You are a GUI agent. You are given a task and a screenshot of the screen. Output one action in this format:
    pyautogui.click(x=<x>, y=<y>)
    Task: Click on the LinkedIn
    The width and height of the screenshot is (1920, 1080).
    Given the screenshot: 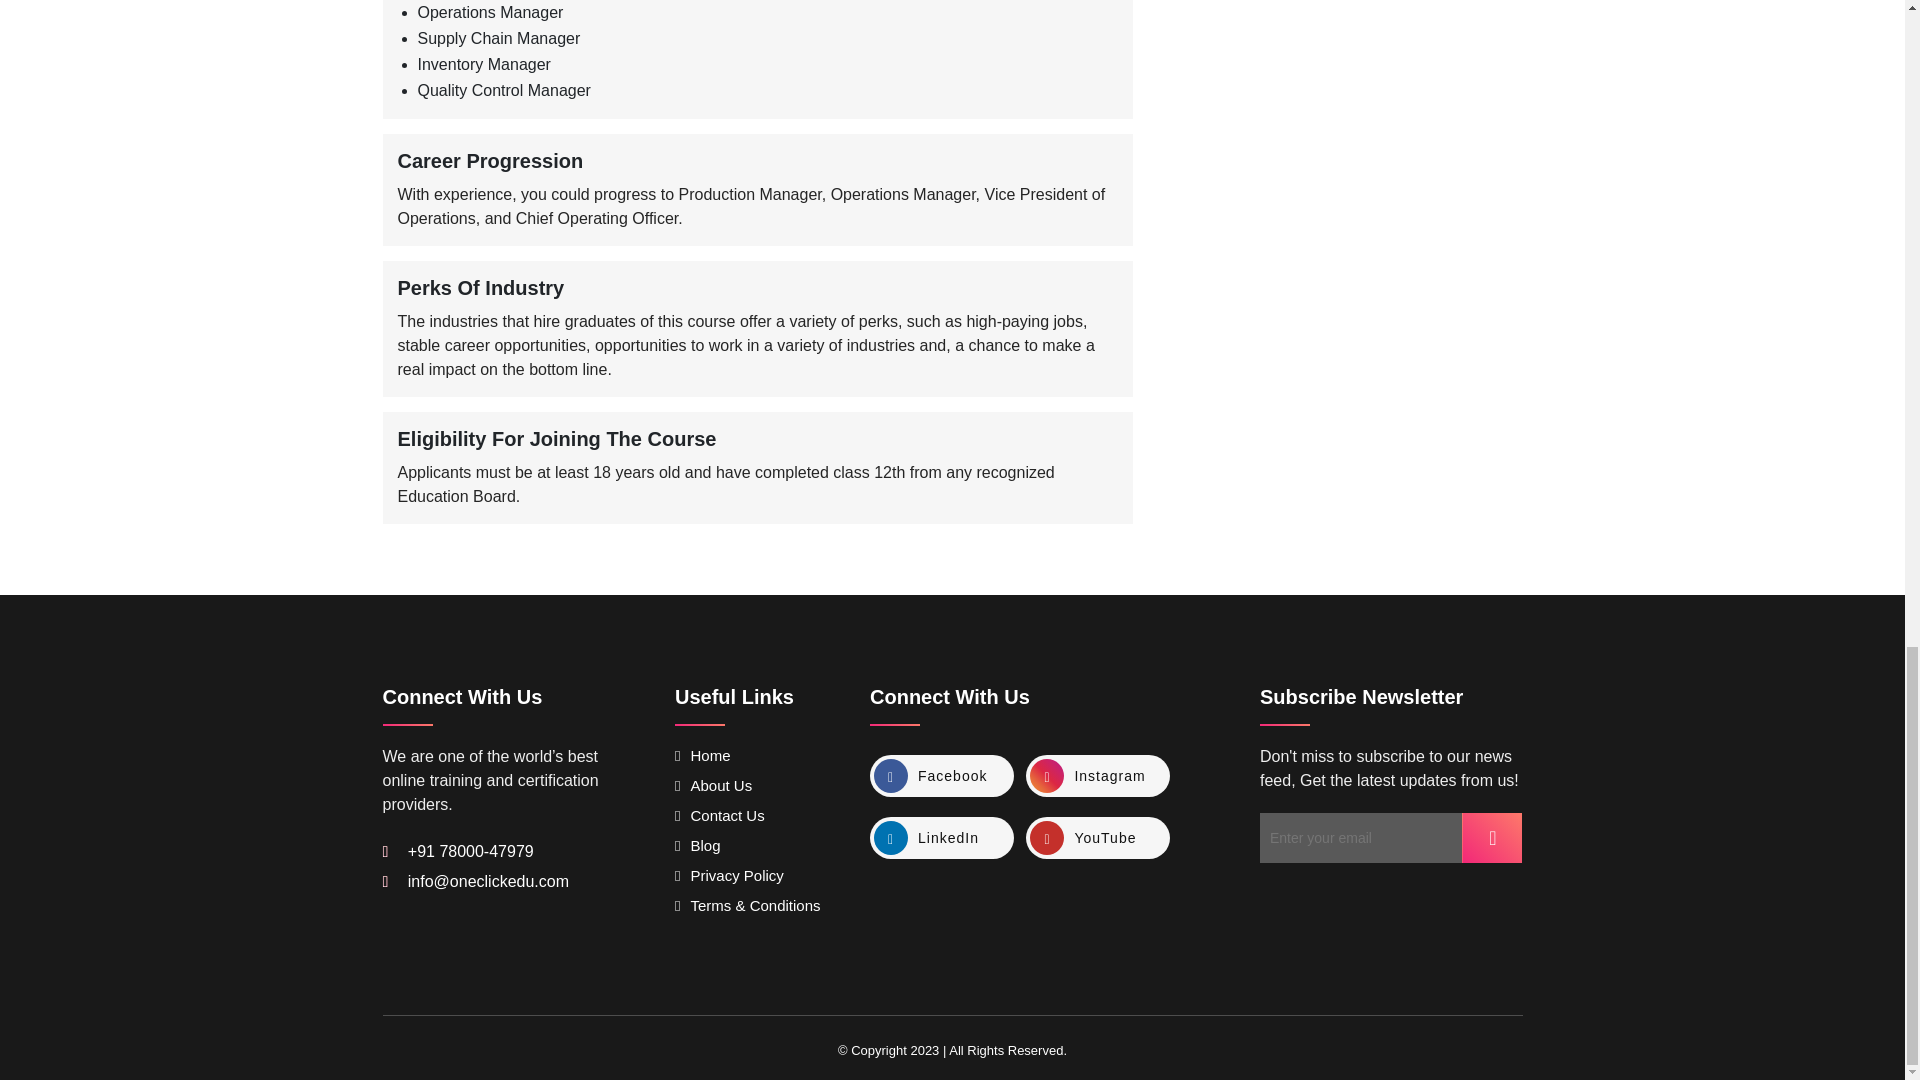 What is the action you would take?
    pyautogui.click(x=941, y=837)
    